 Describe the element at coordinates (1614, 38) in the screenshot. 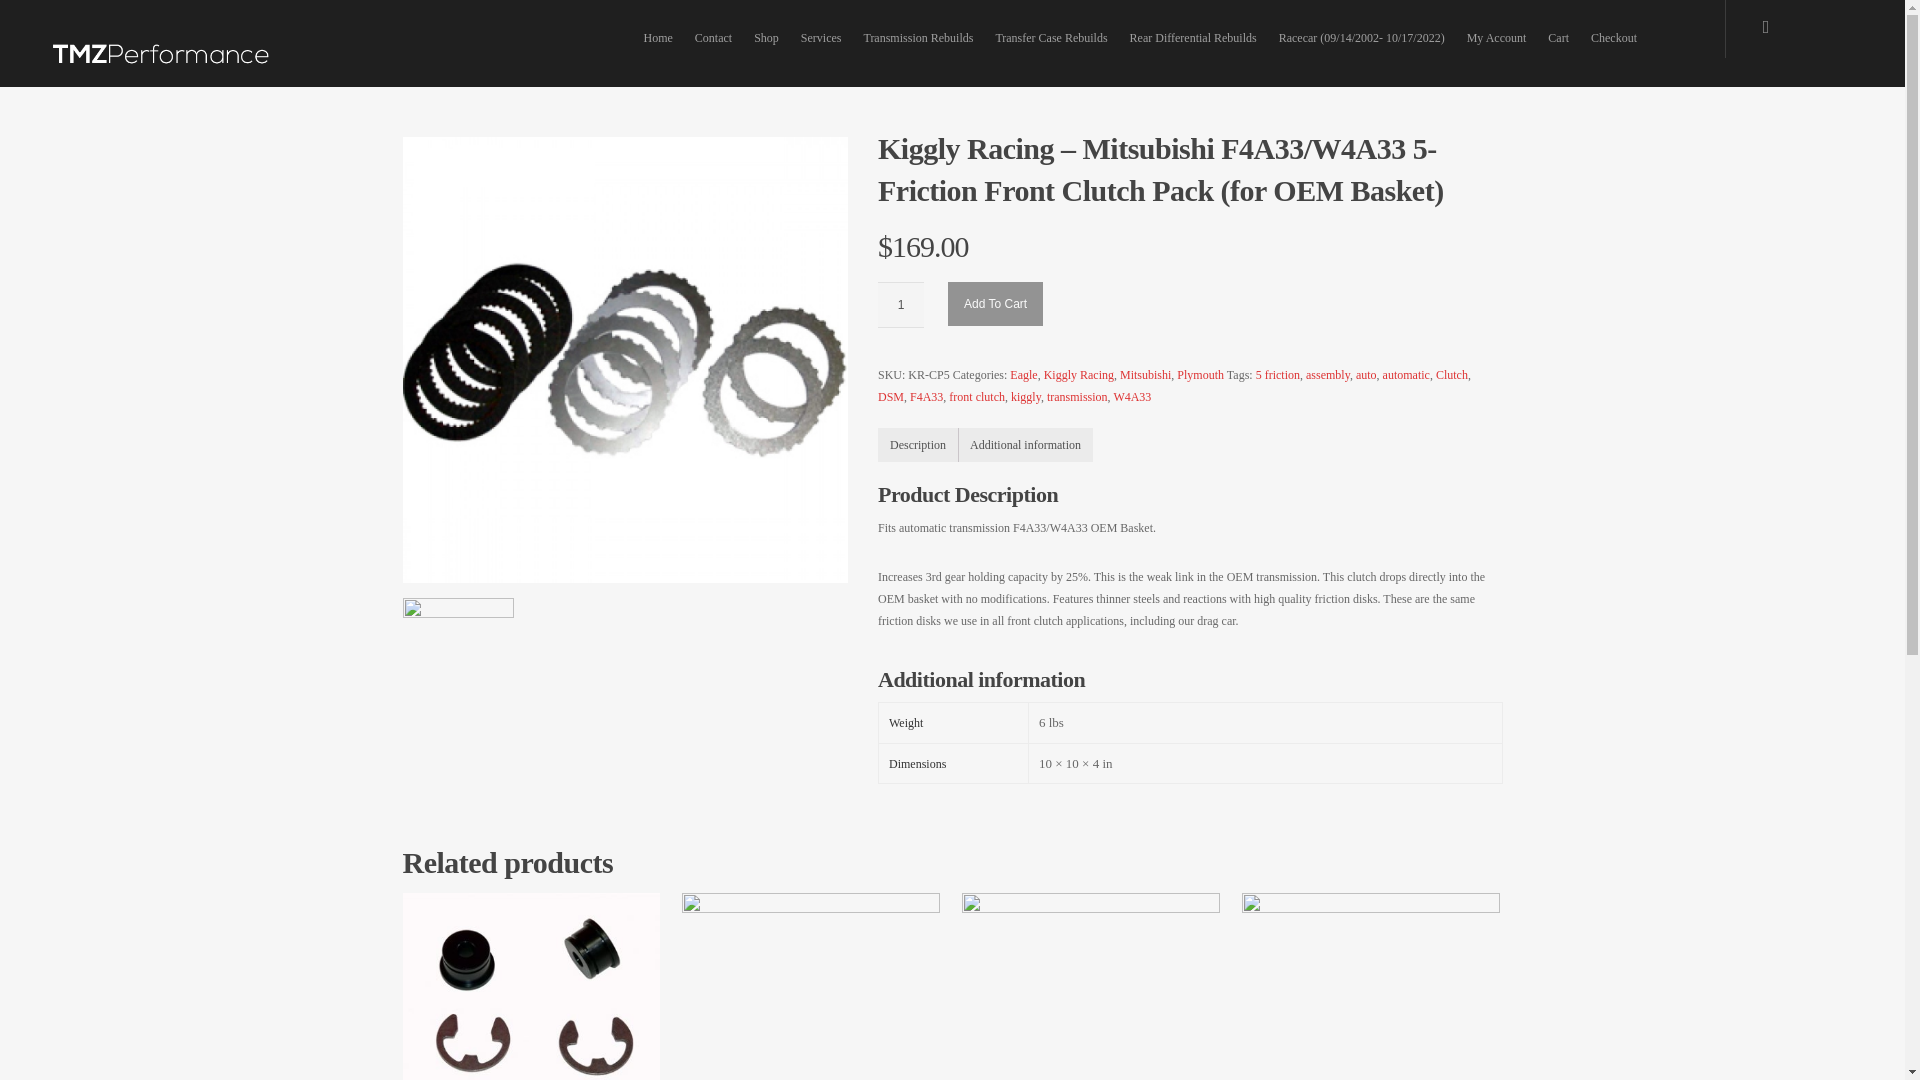

I see `Checkout` at that location.